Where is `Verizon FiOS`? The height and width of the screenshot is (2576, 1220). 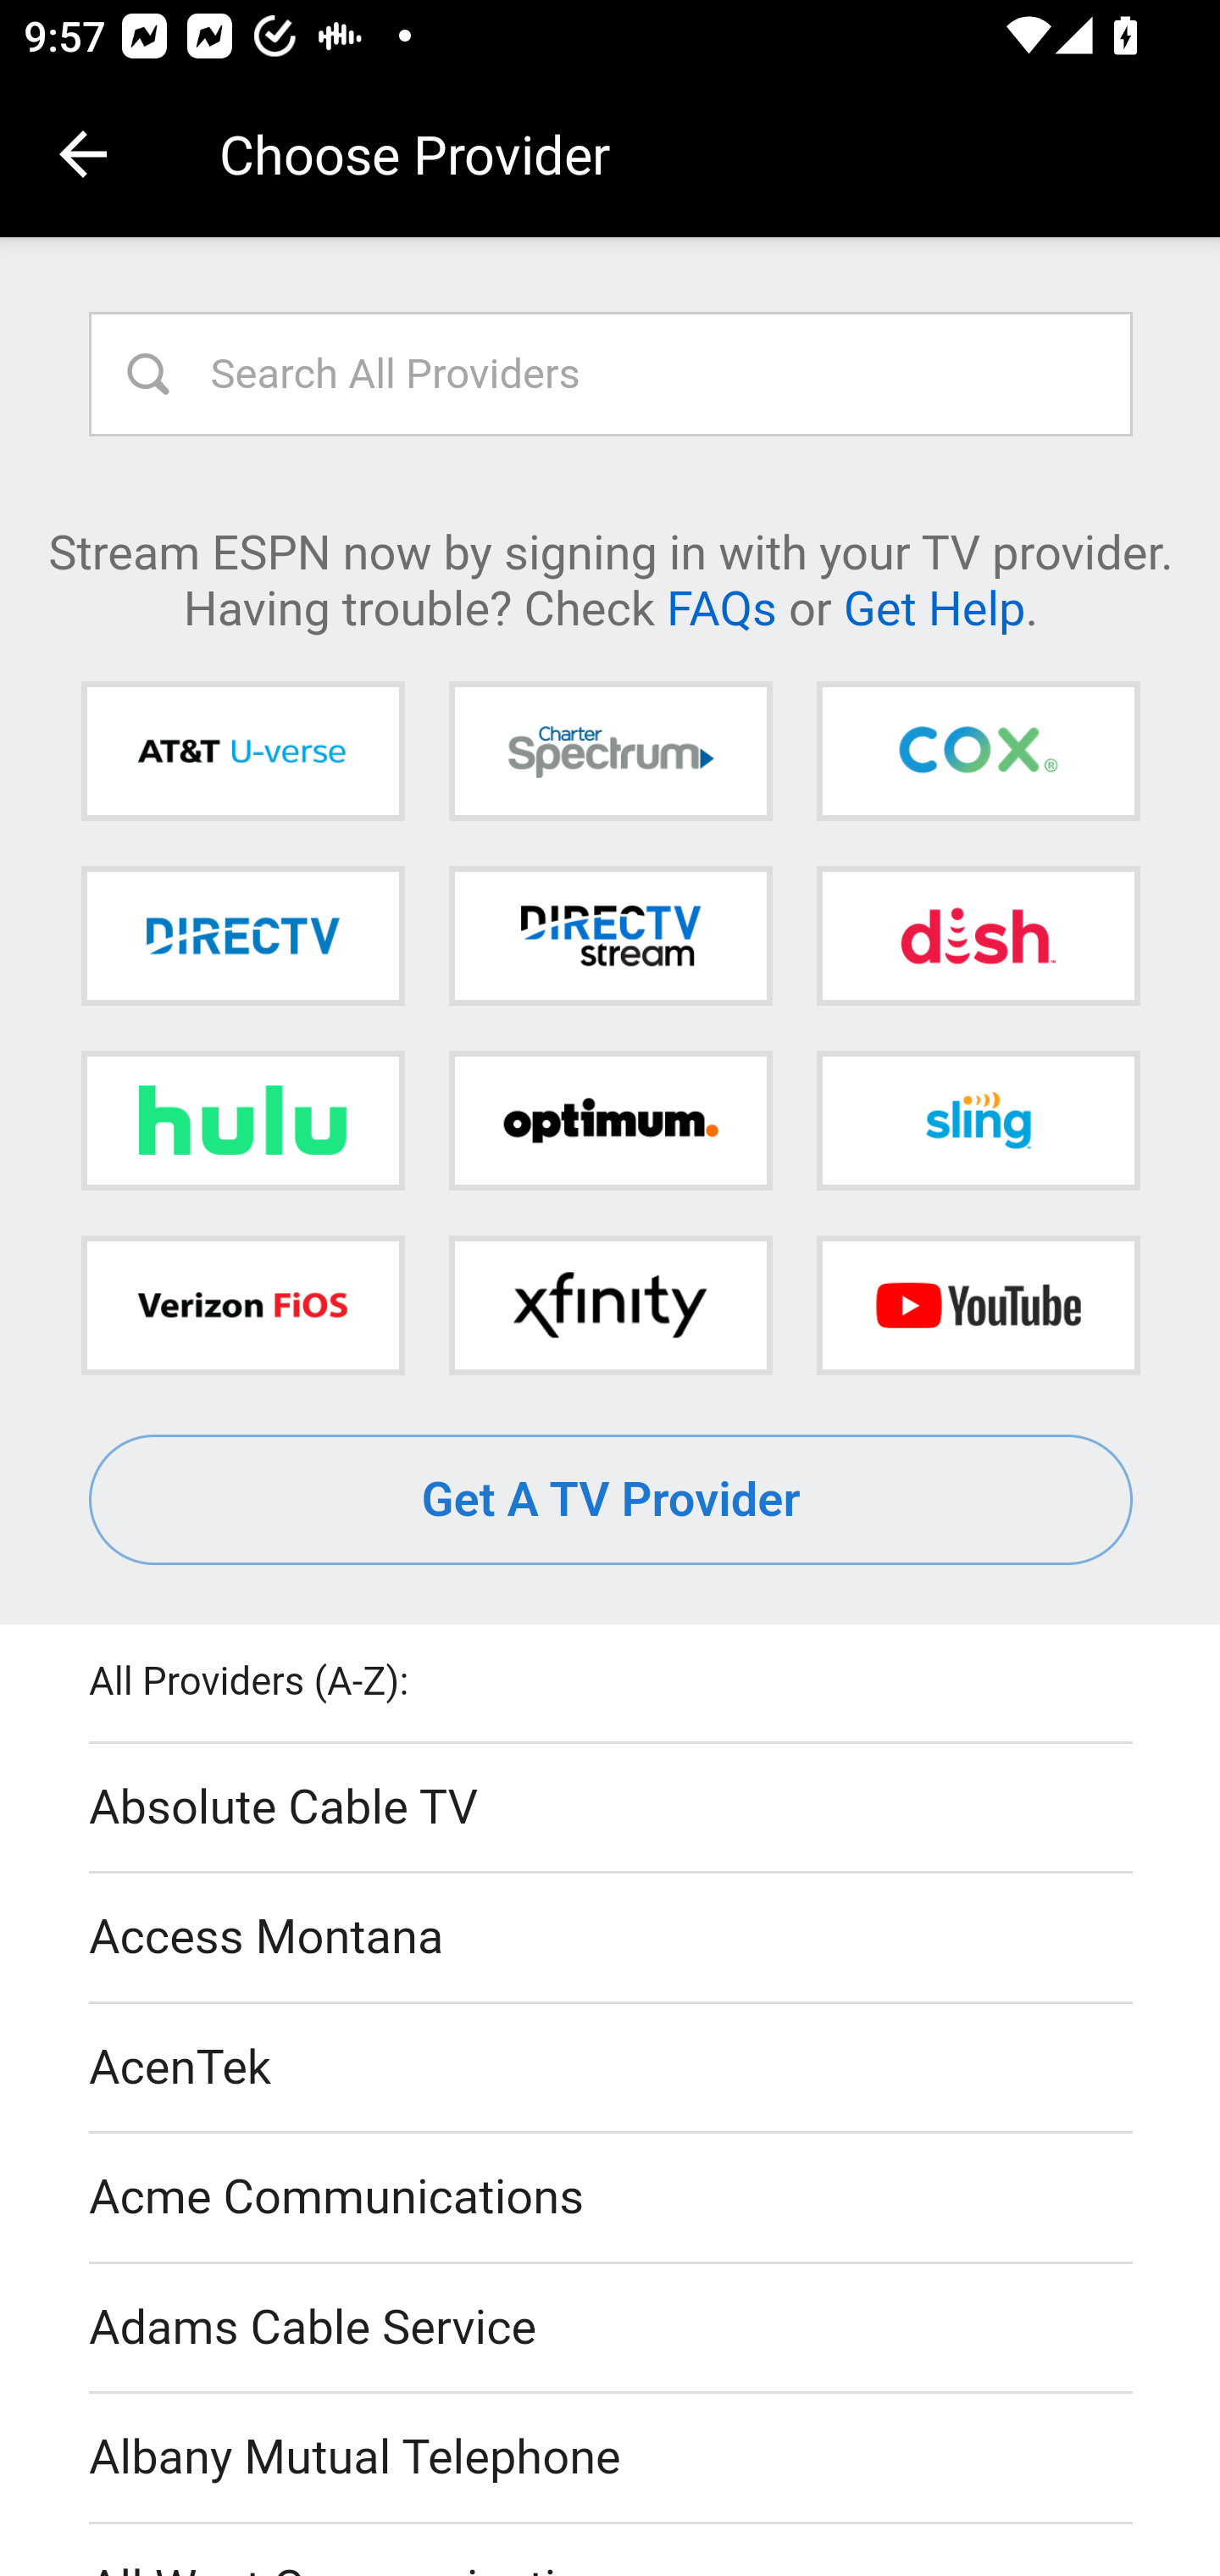
Verizon FiOS is located at coordinates (242, 1305).